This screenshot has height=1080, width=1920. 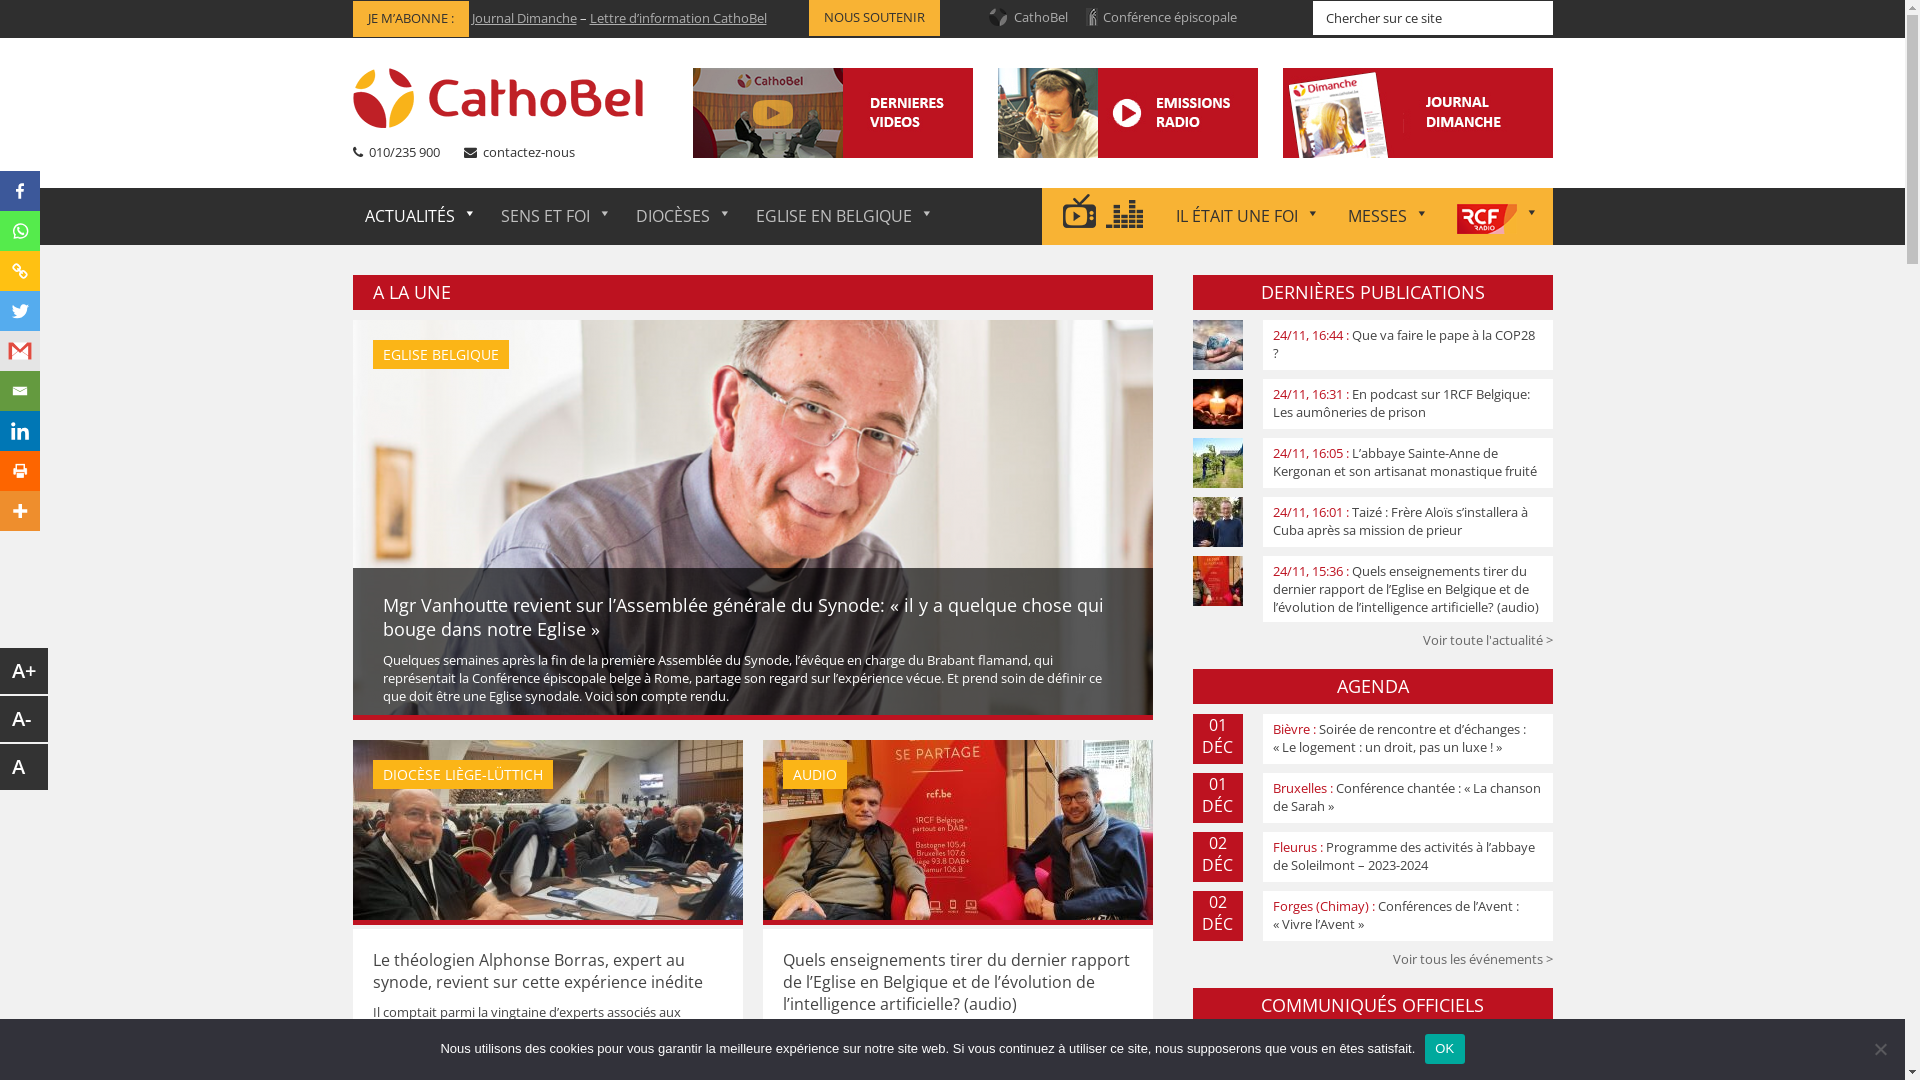 I want to click on SENS ET FOI, so click(x=556, y=216).